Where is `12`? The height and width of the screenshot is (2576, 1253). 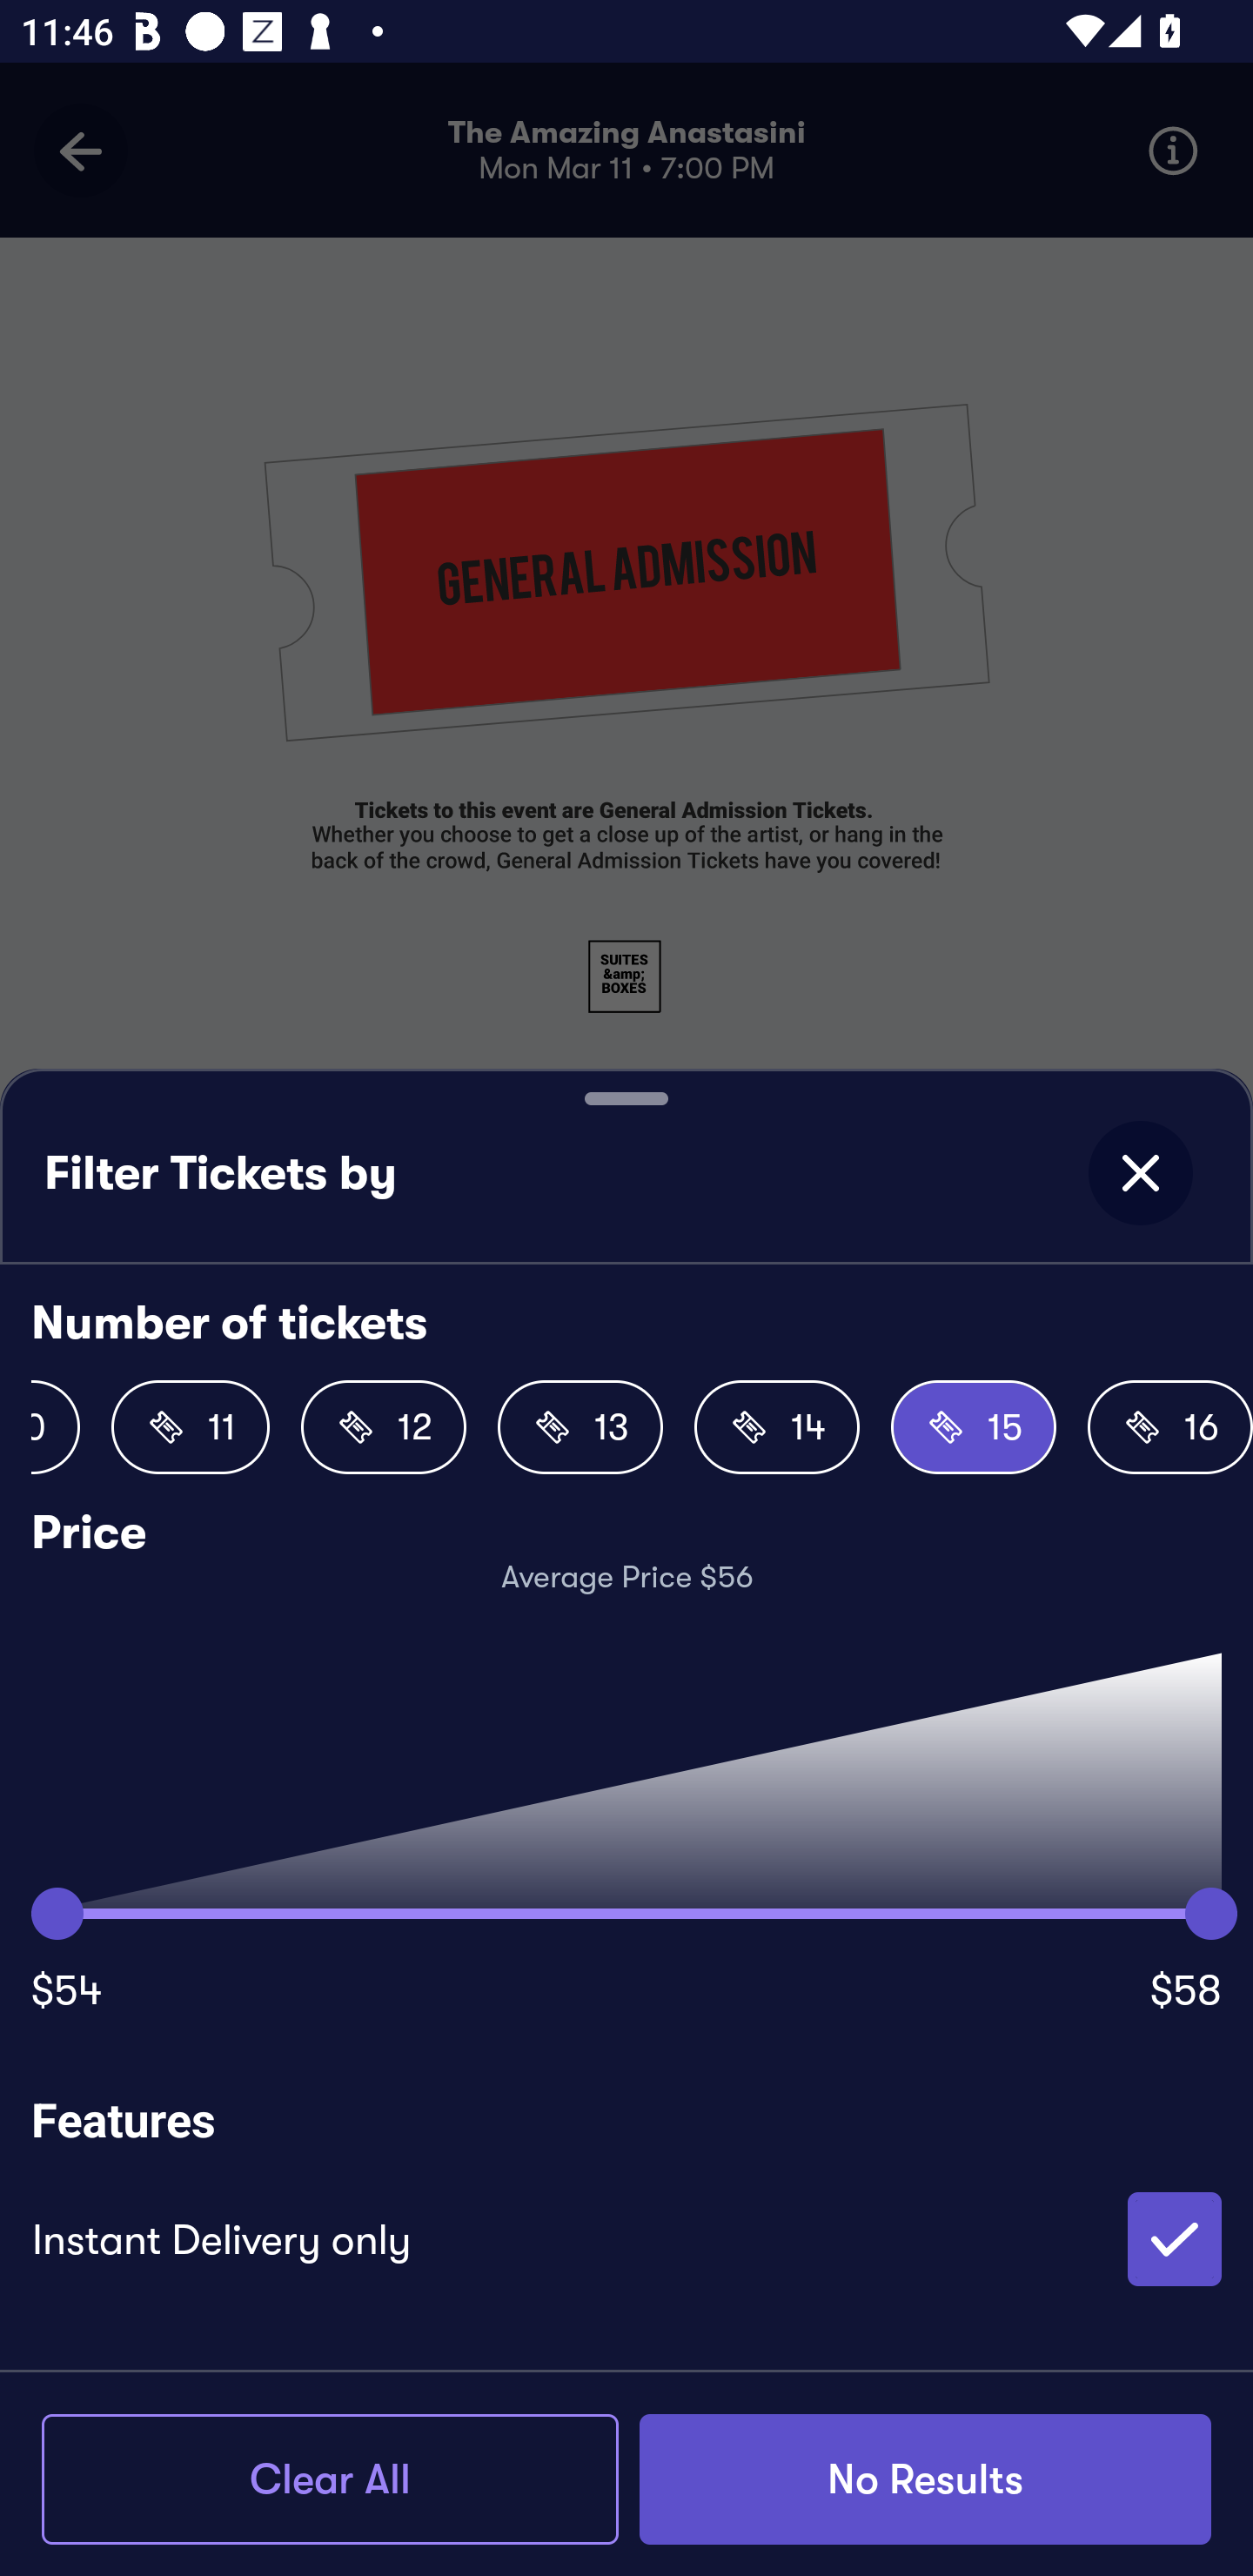 12 is located at coordinates (383, 1427).